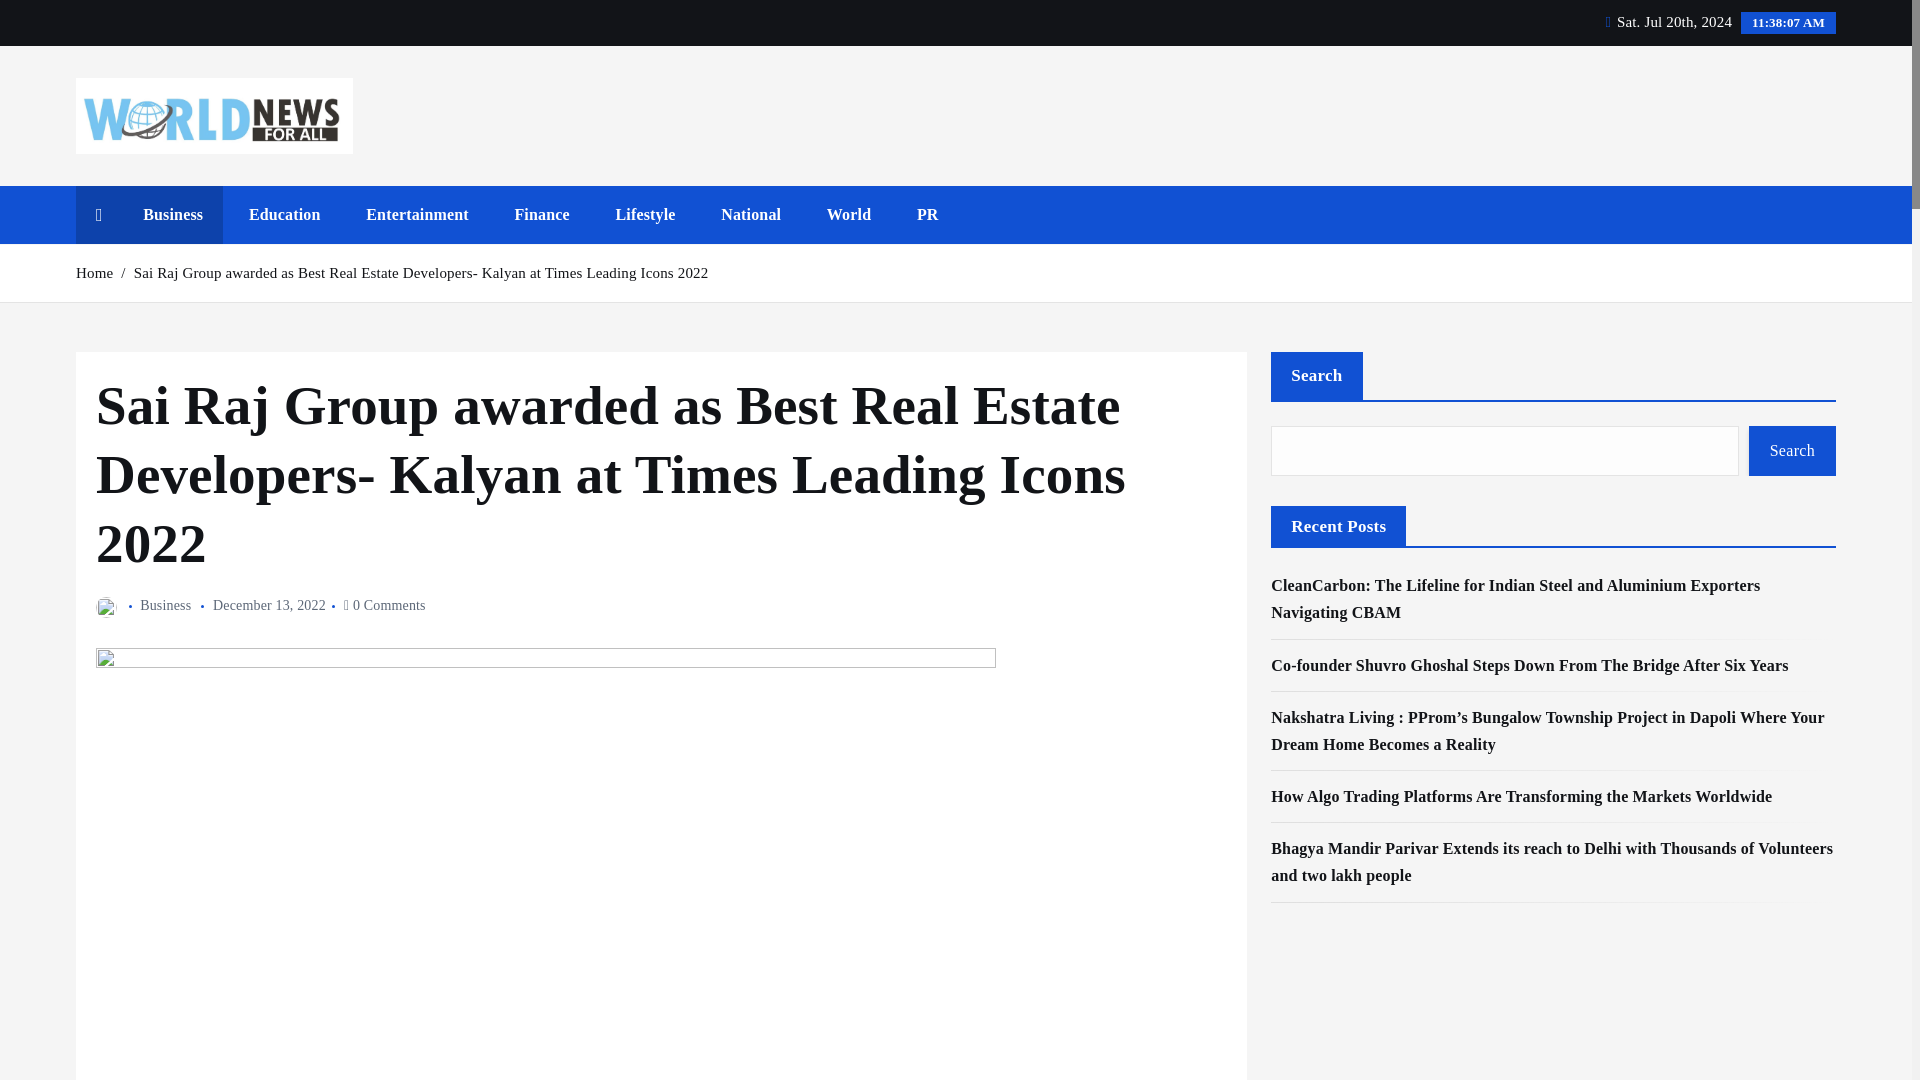 This screenshot has height=1080, width=1920. I want to click on Finance, so click(541, 214).